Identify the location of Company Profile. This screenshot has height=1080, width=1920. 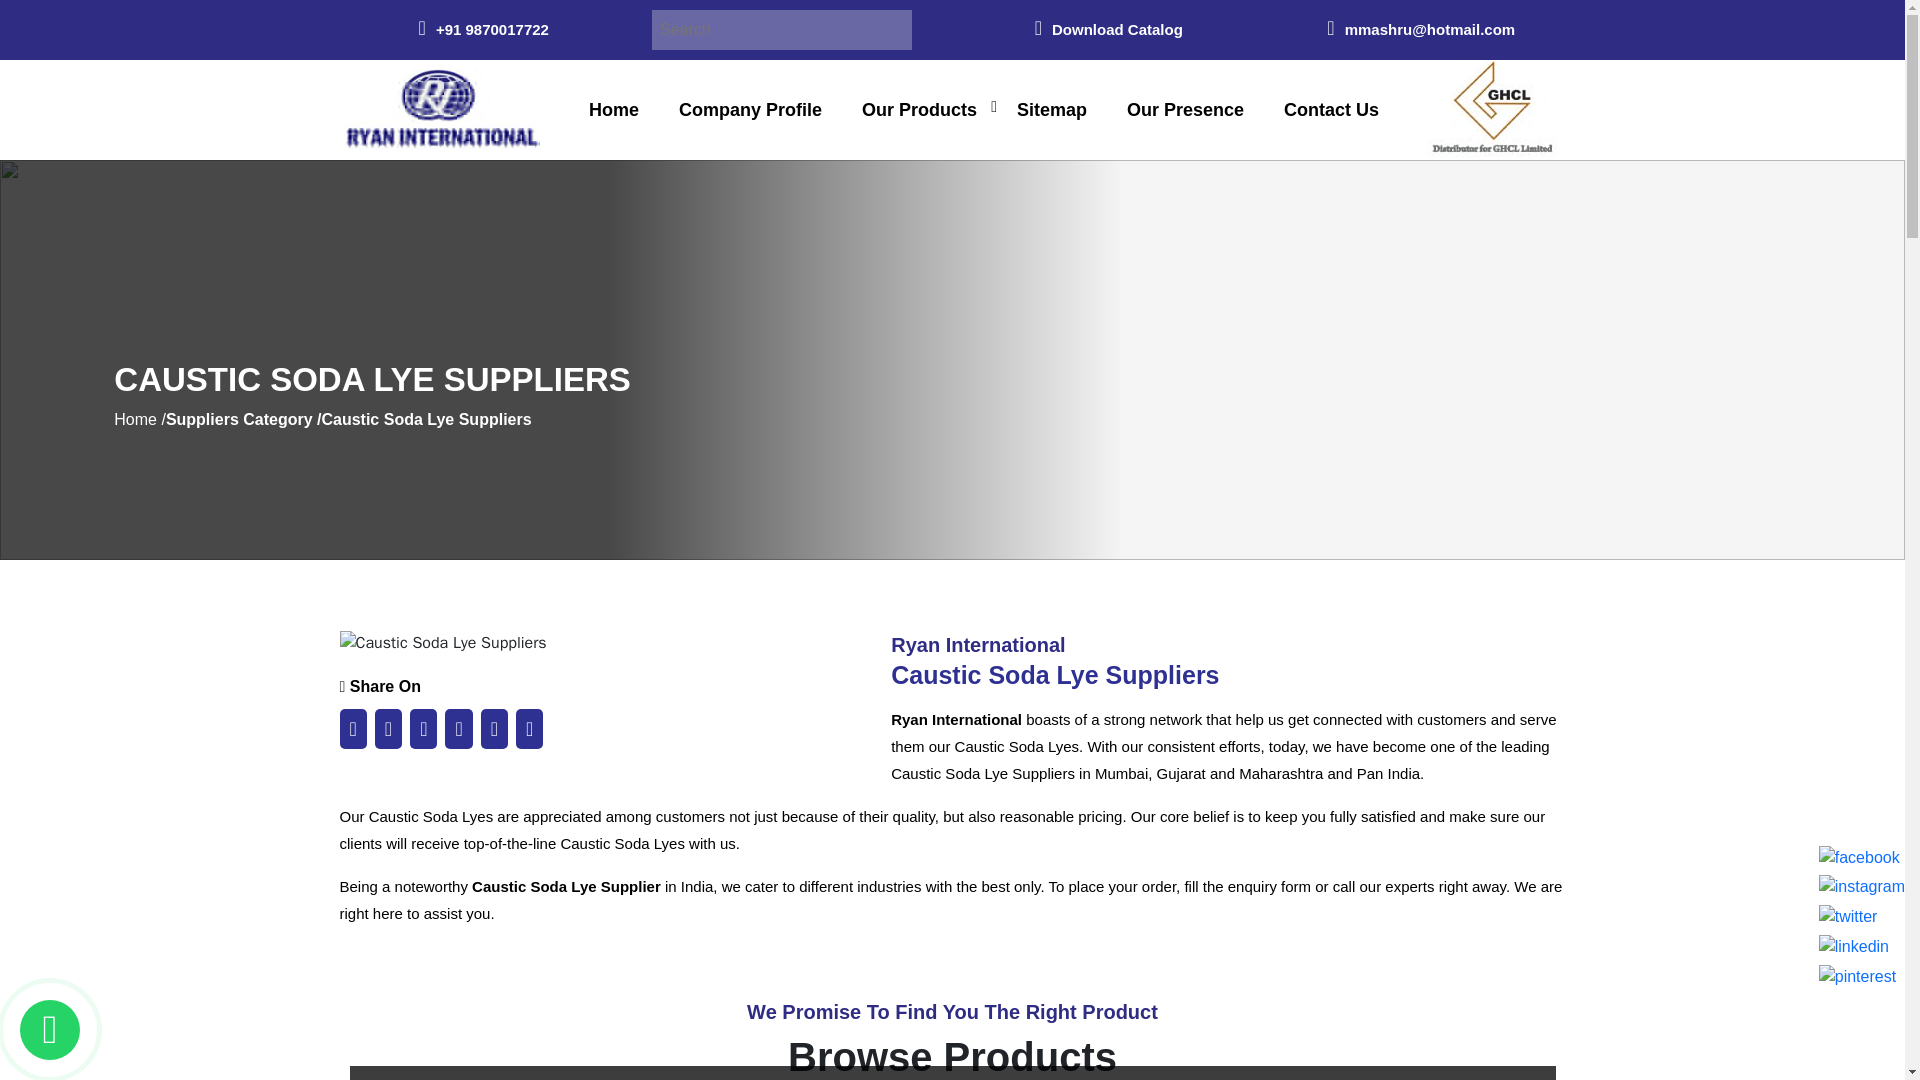
(750, 110).